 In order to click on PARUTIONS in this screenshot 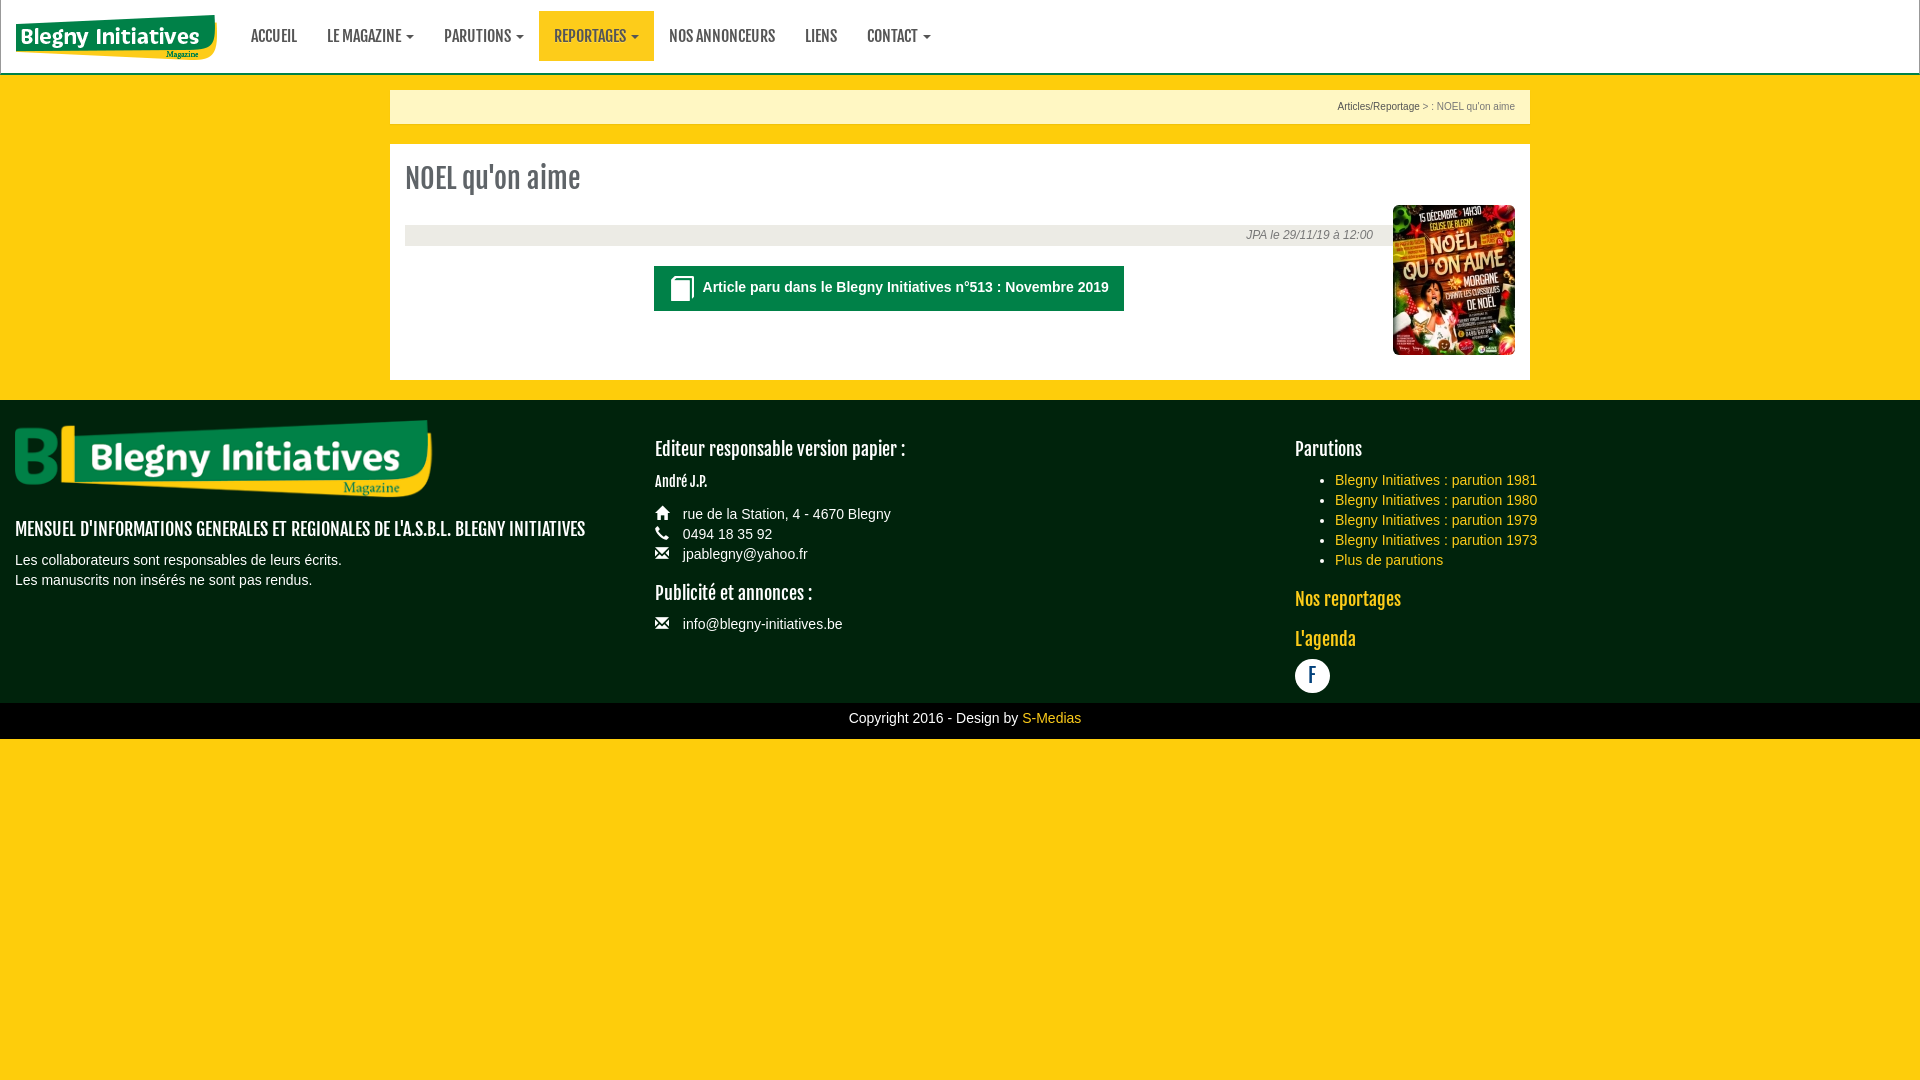, I will do `click(484, 36)`.